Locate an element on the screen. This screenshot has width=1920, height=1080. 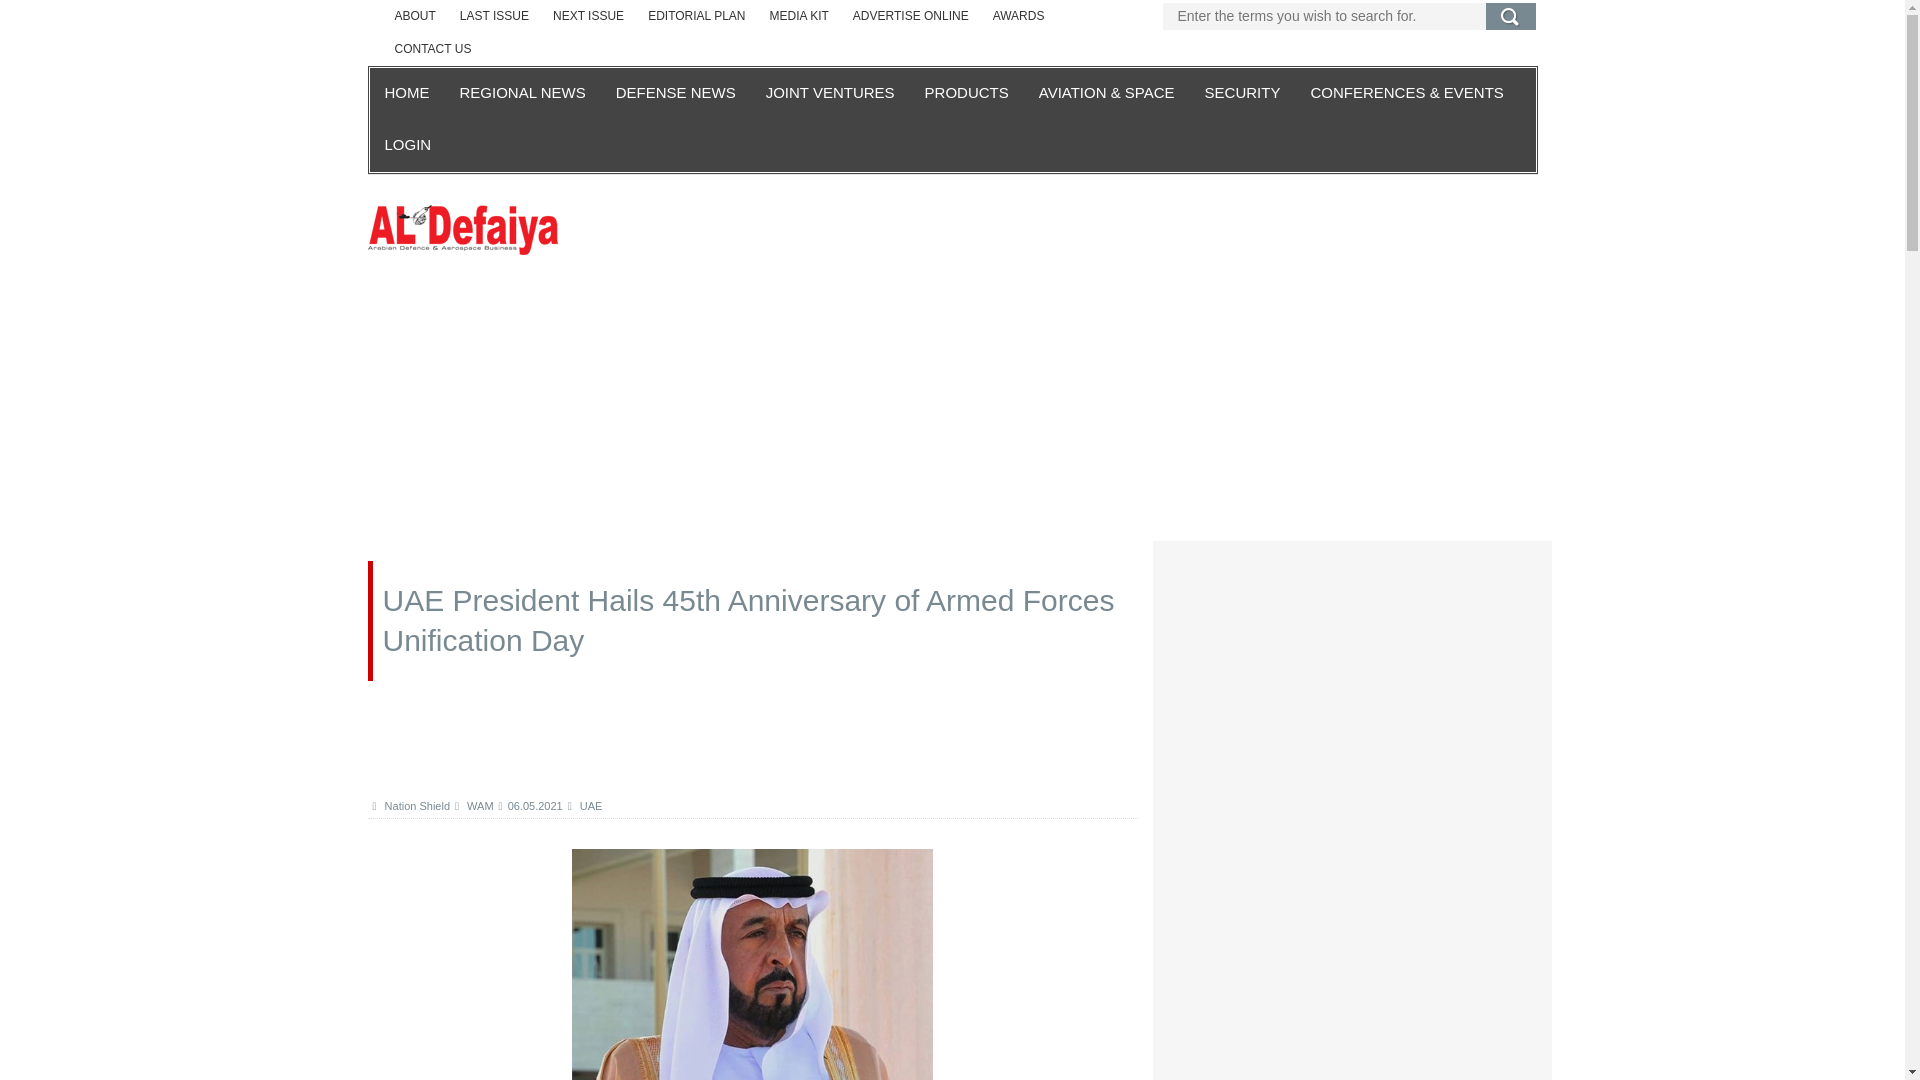
Search is located at coordinates (1511, 16).